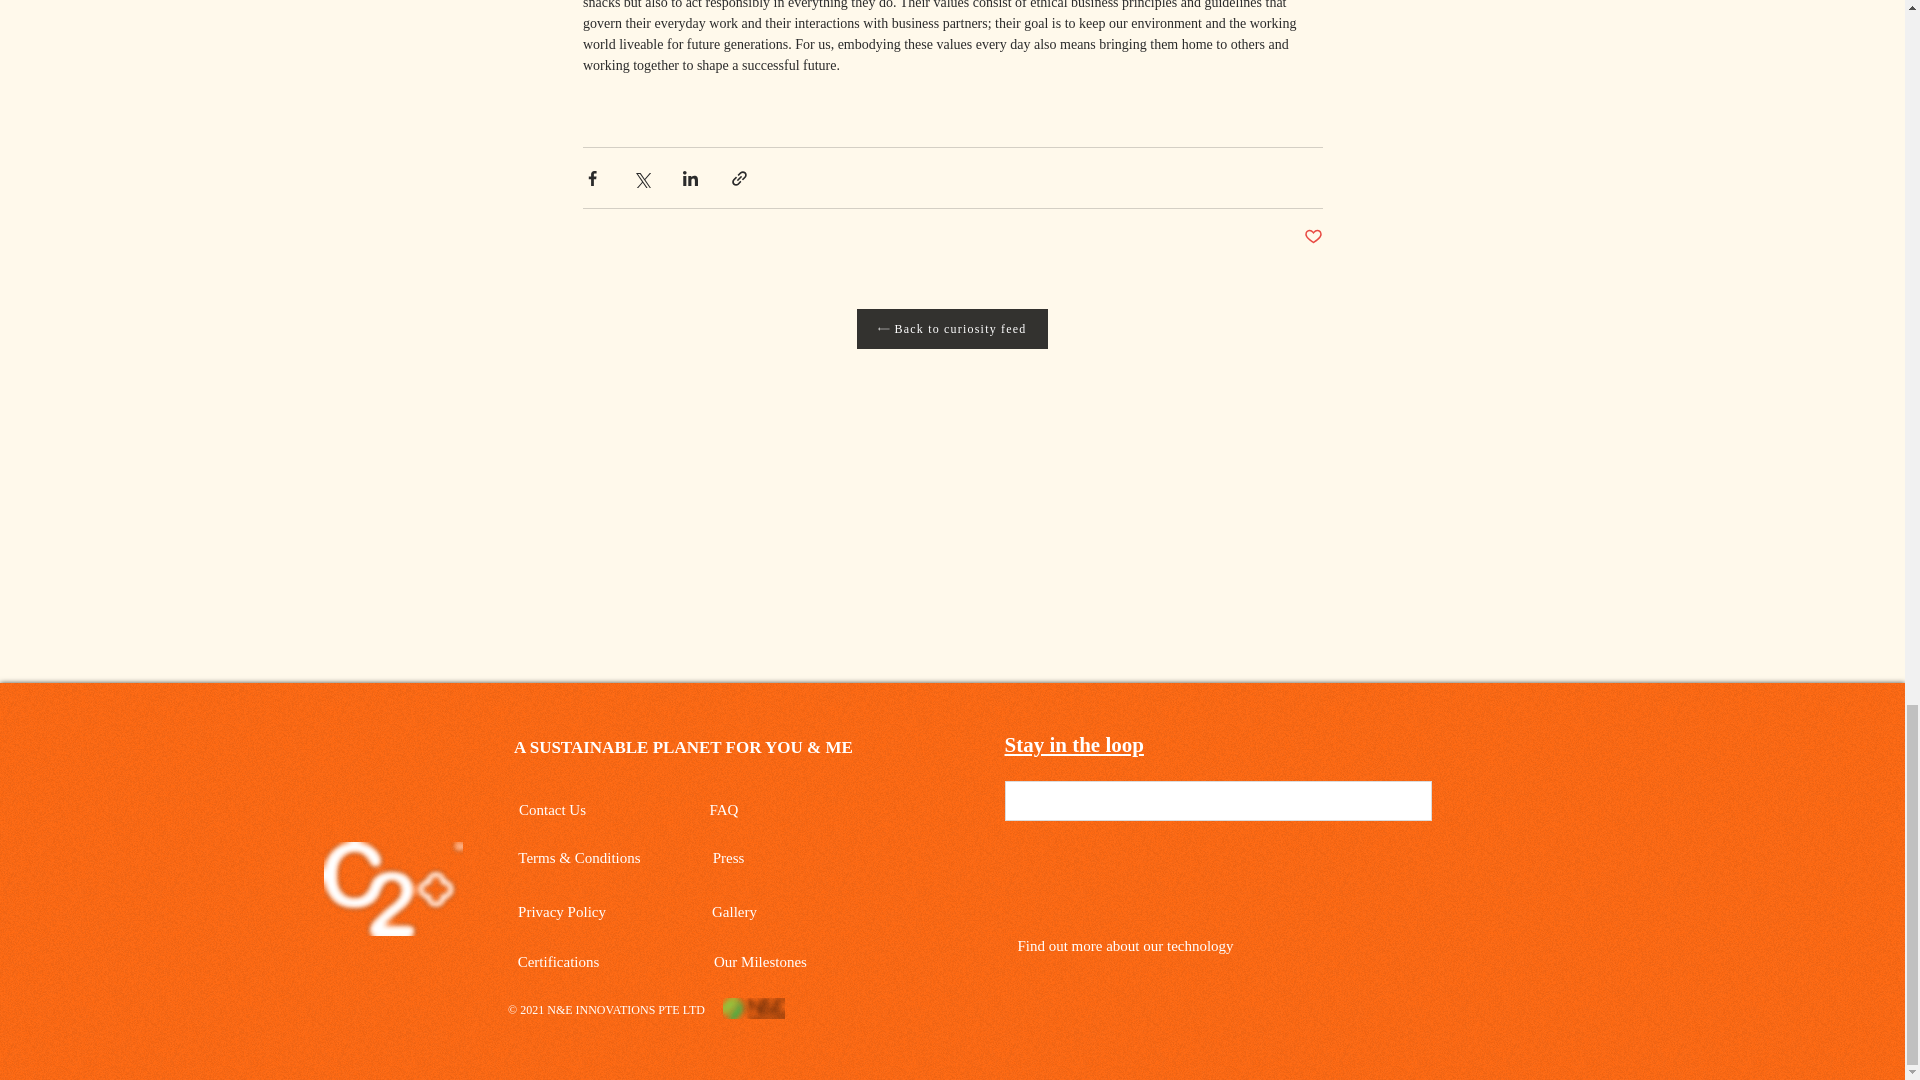  What do you see at coordinates (564, 912) in the screenshot?
I see `Privacy Policy` at bounding box center [564, 912].